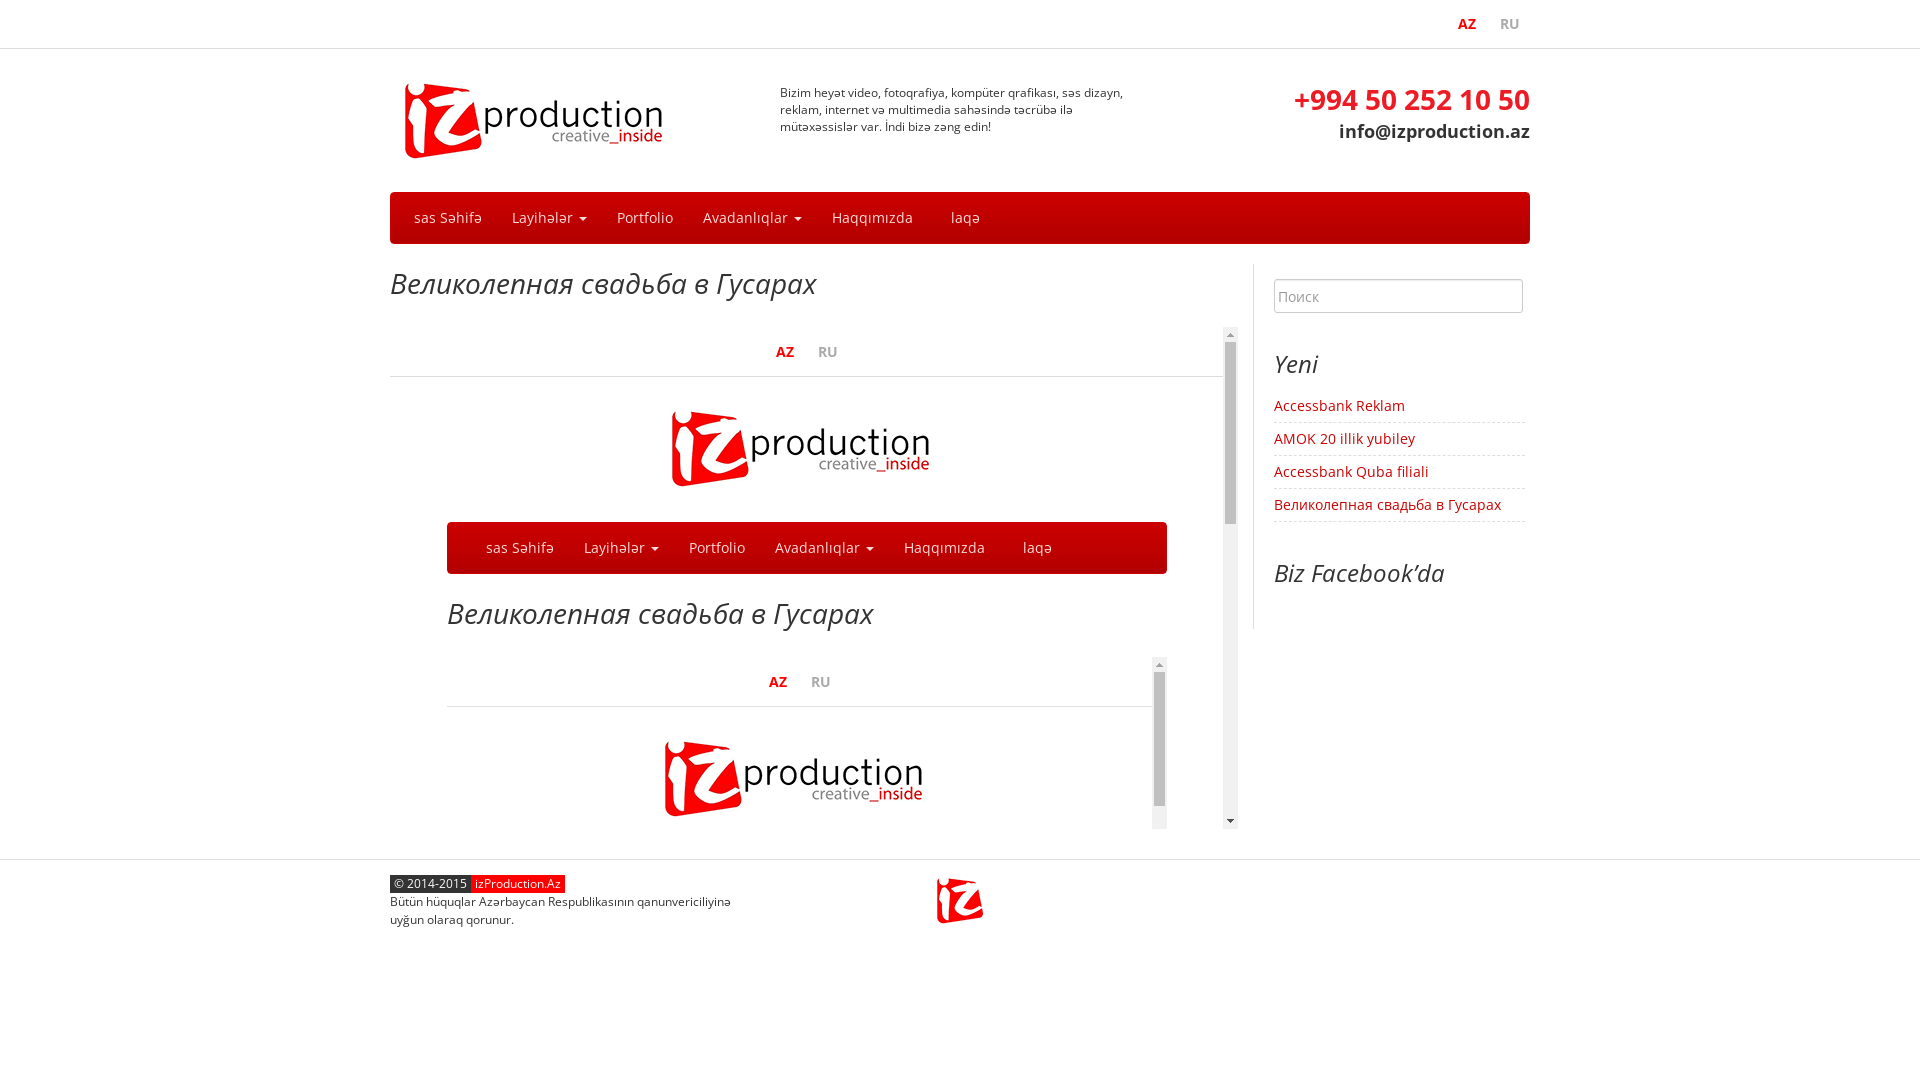 This screenshot has height=1080, width=1920. Describe the element at coordinates (645, 218) in the screenshot. I see `Portfolio` at that location.